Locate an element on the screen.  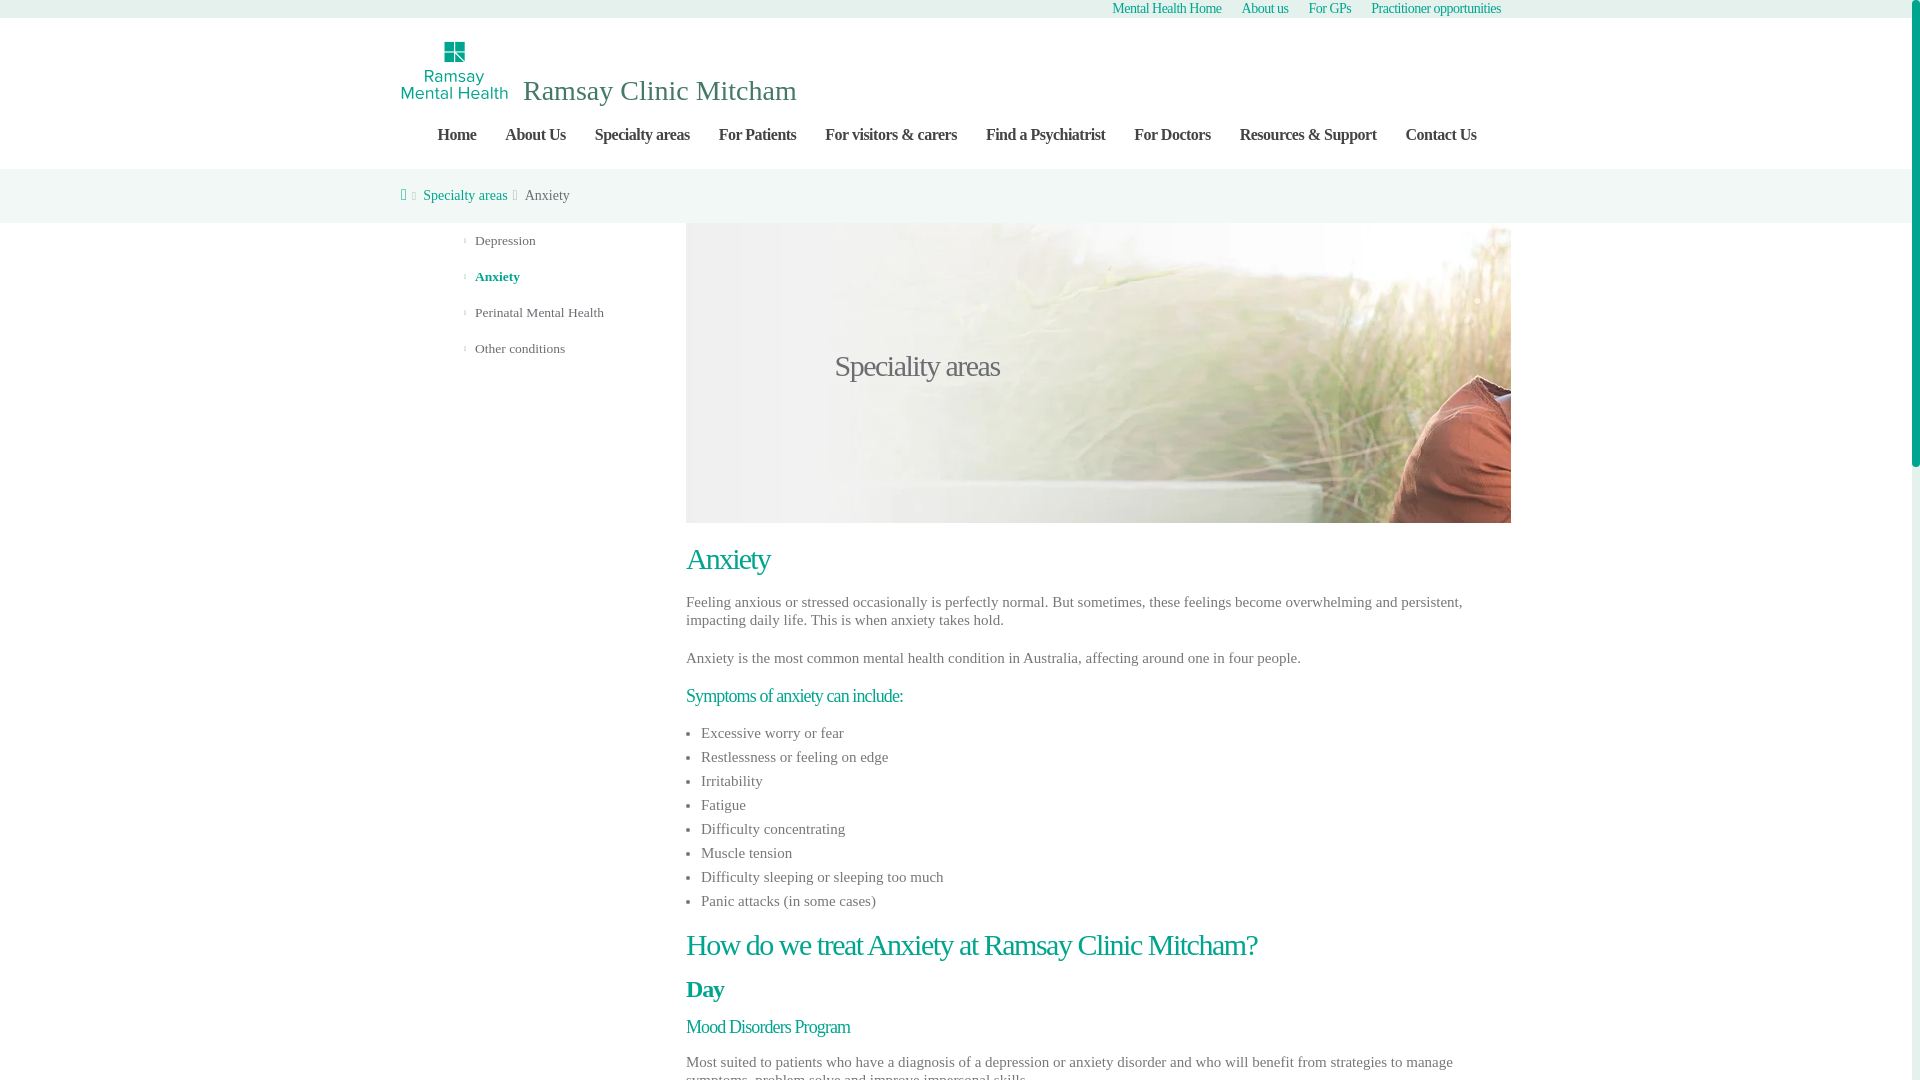
Contact Us is located at coordinates (1440, 135).